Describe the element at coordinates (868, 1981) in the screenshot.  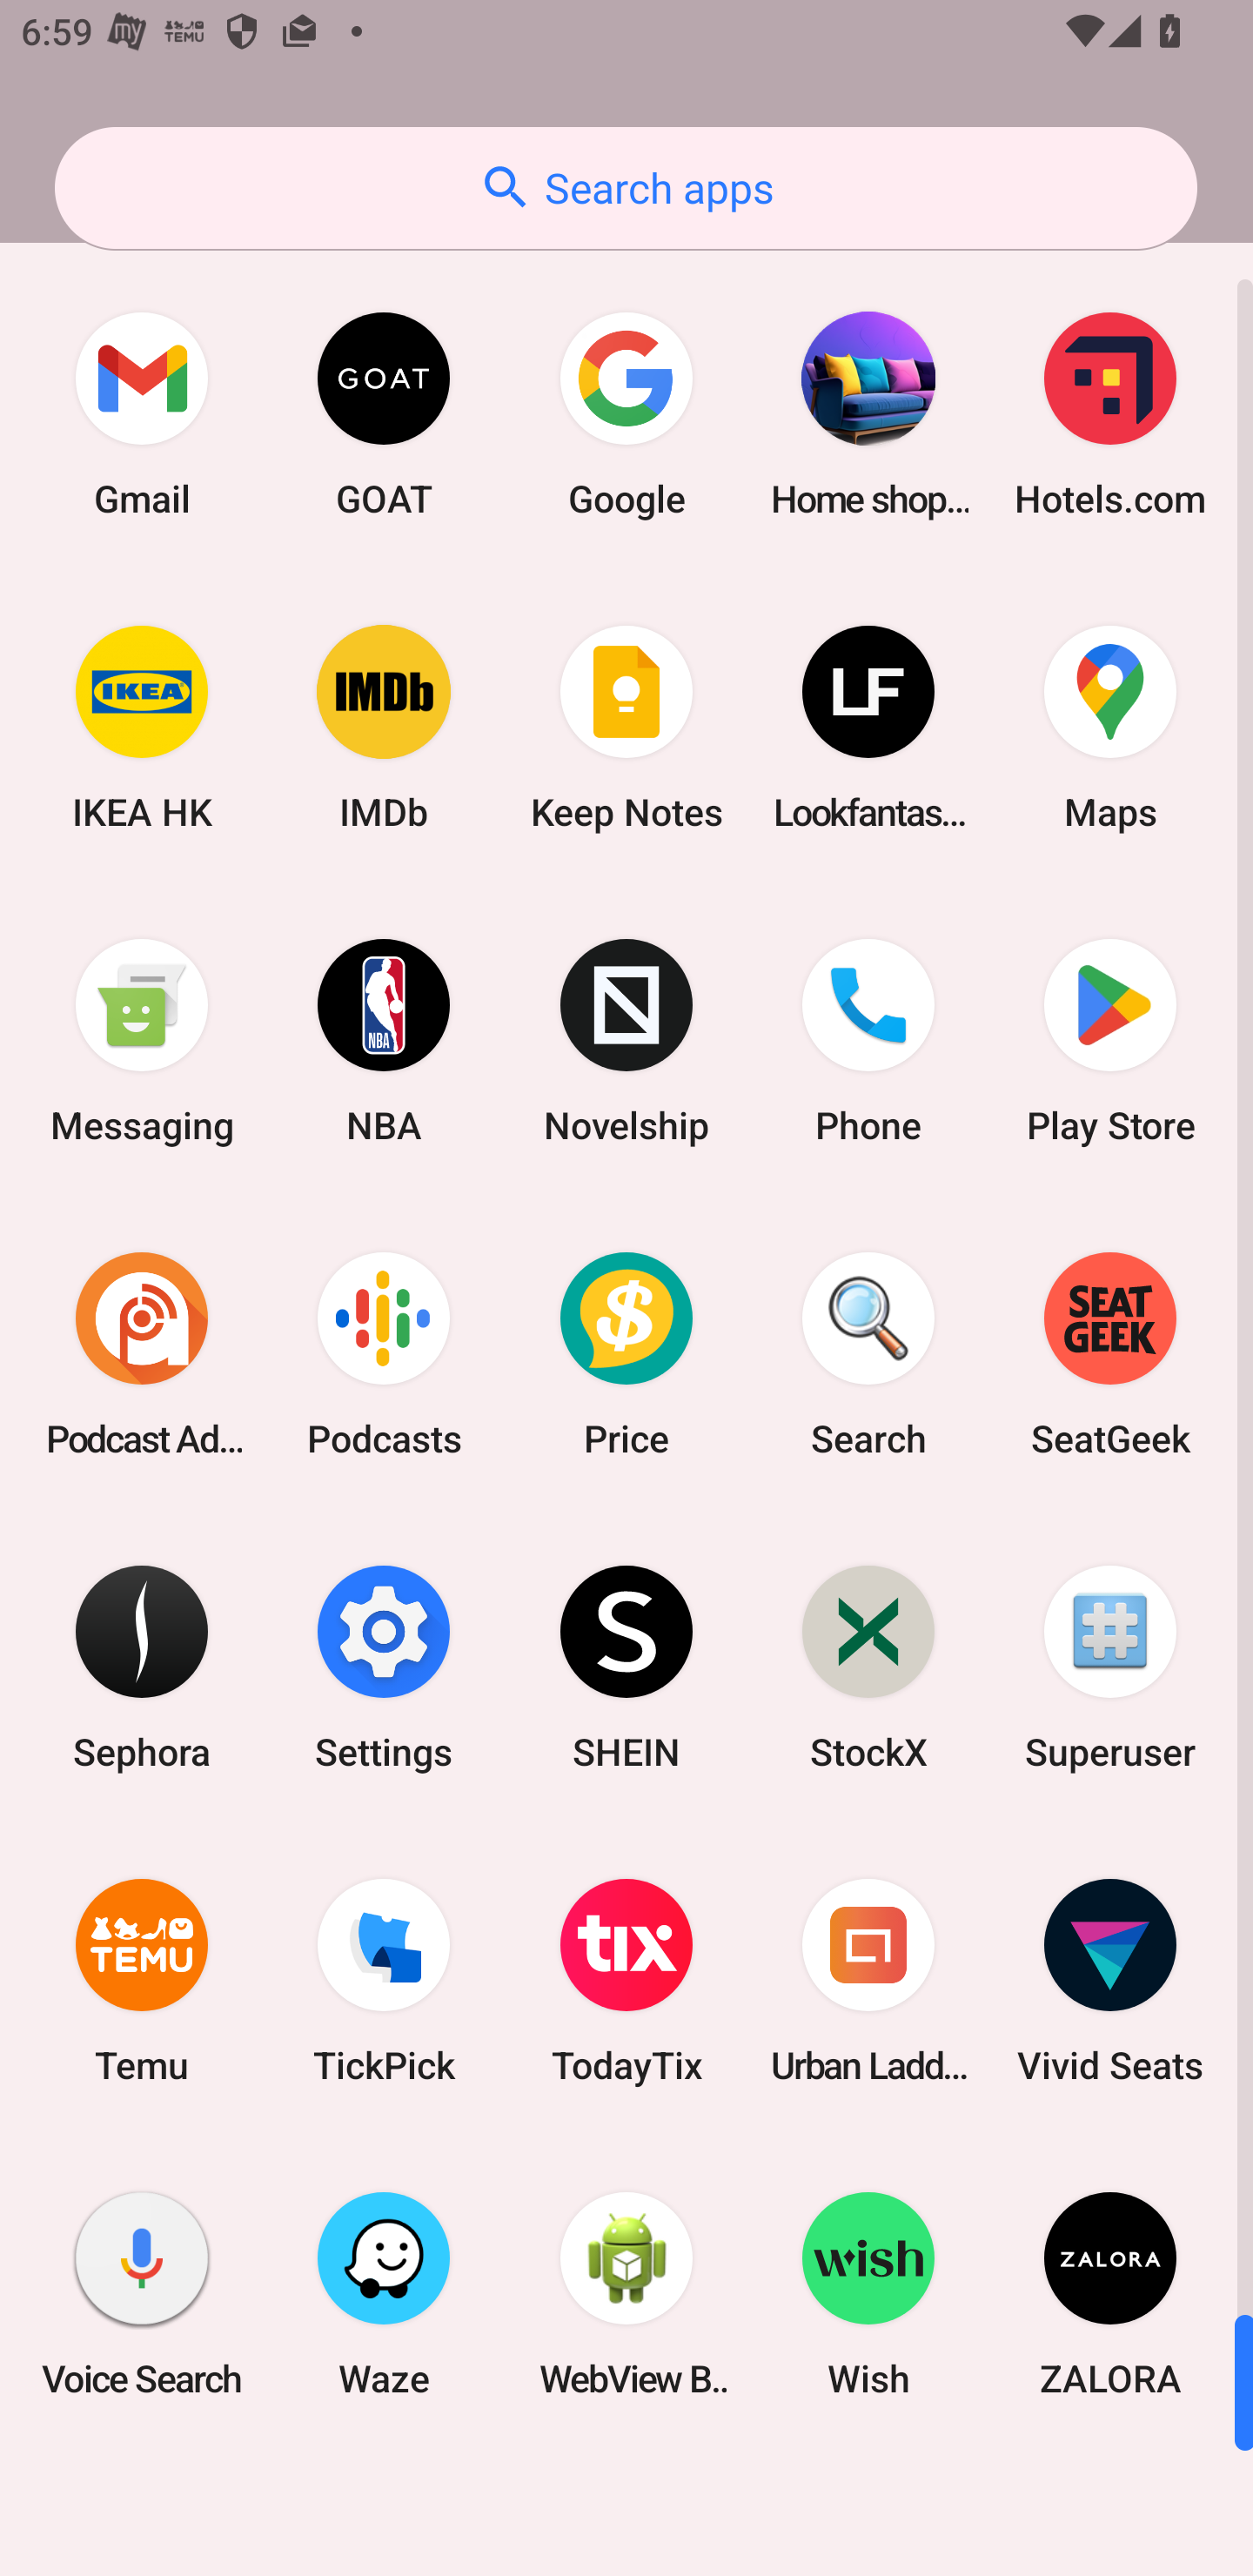
I see `Urban Ladder` at that location.